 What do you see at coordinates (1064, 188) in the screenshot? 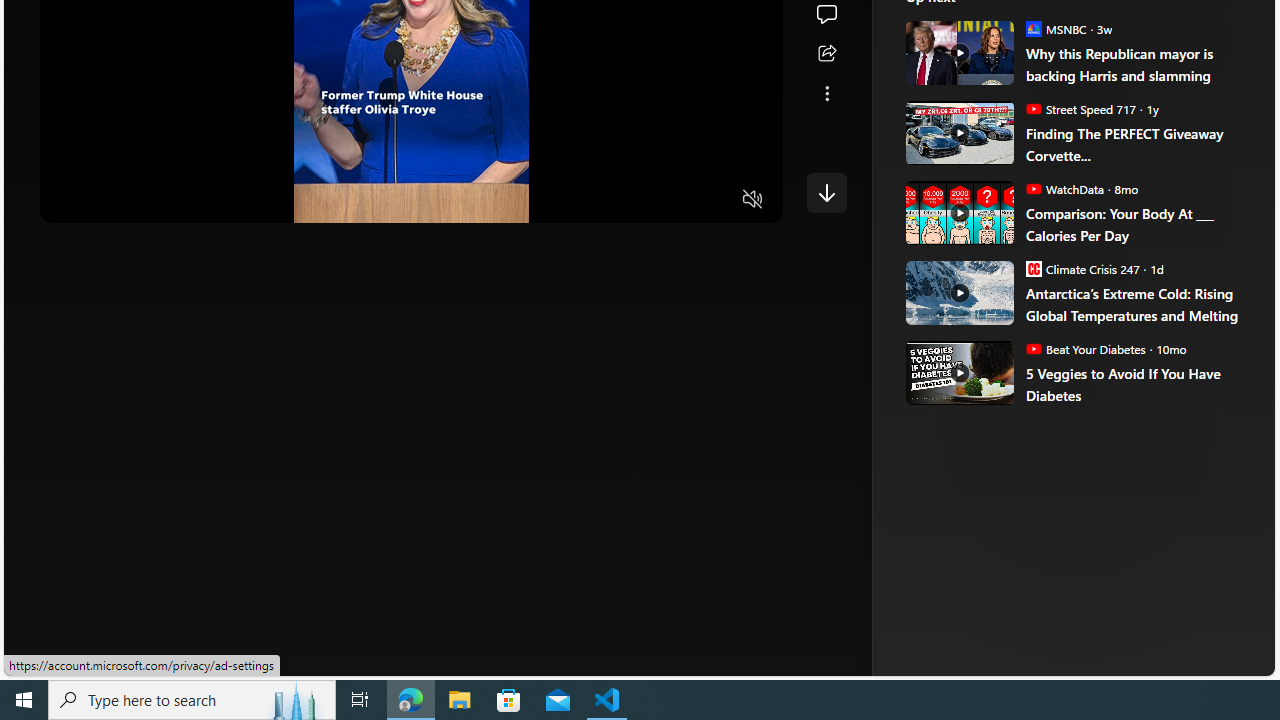
I see `WatchData WatchData` at bounding box center [1064, 188].